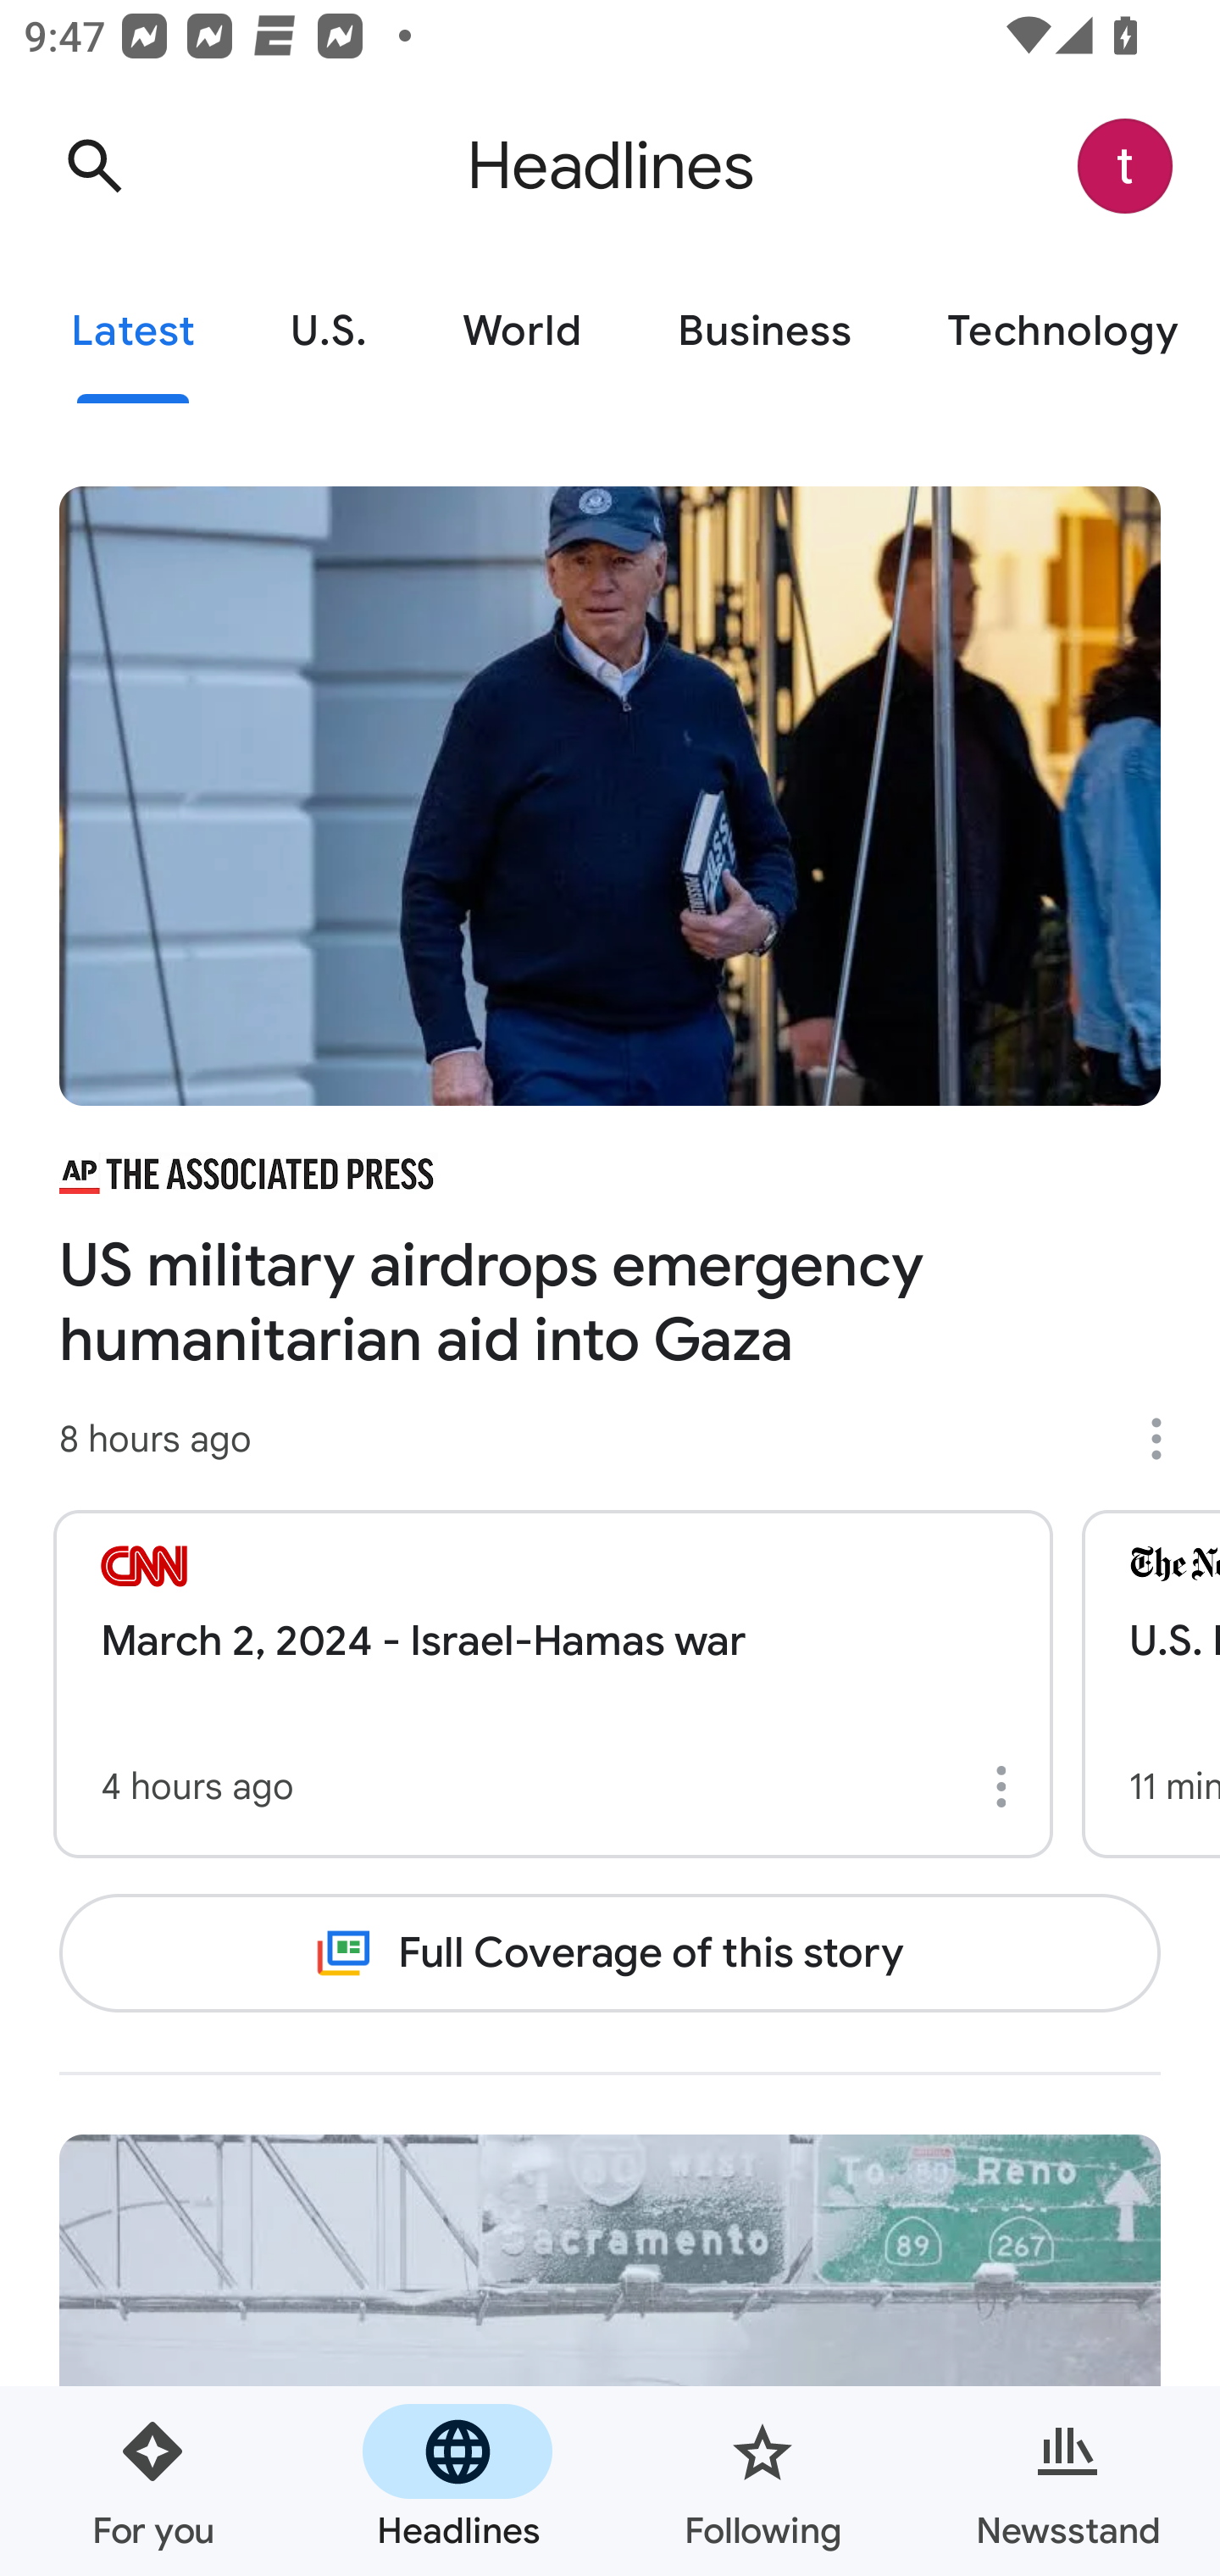 The width and height of the screenshot is (1220, 2576). What do you see at coordinates (94, 166) in the screenshot?
I see `Search` at bounding box center [94, 166].